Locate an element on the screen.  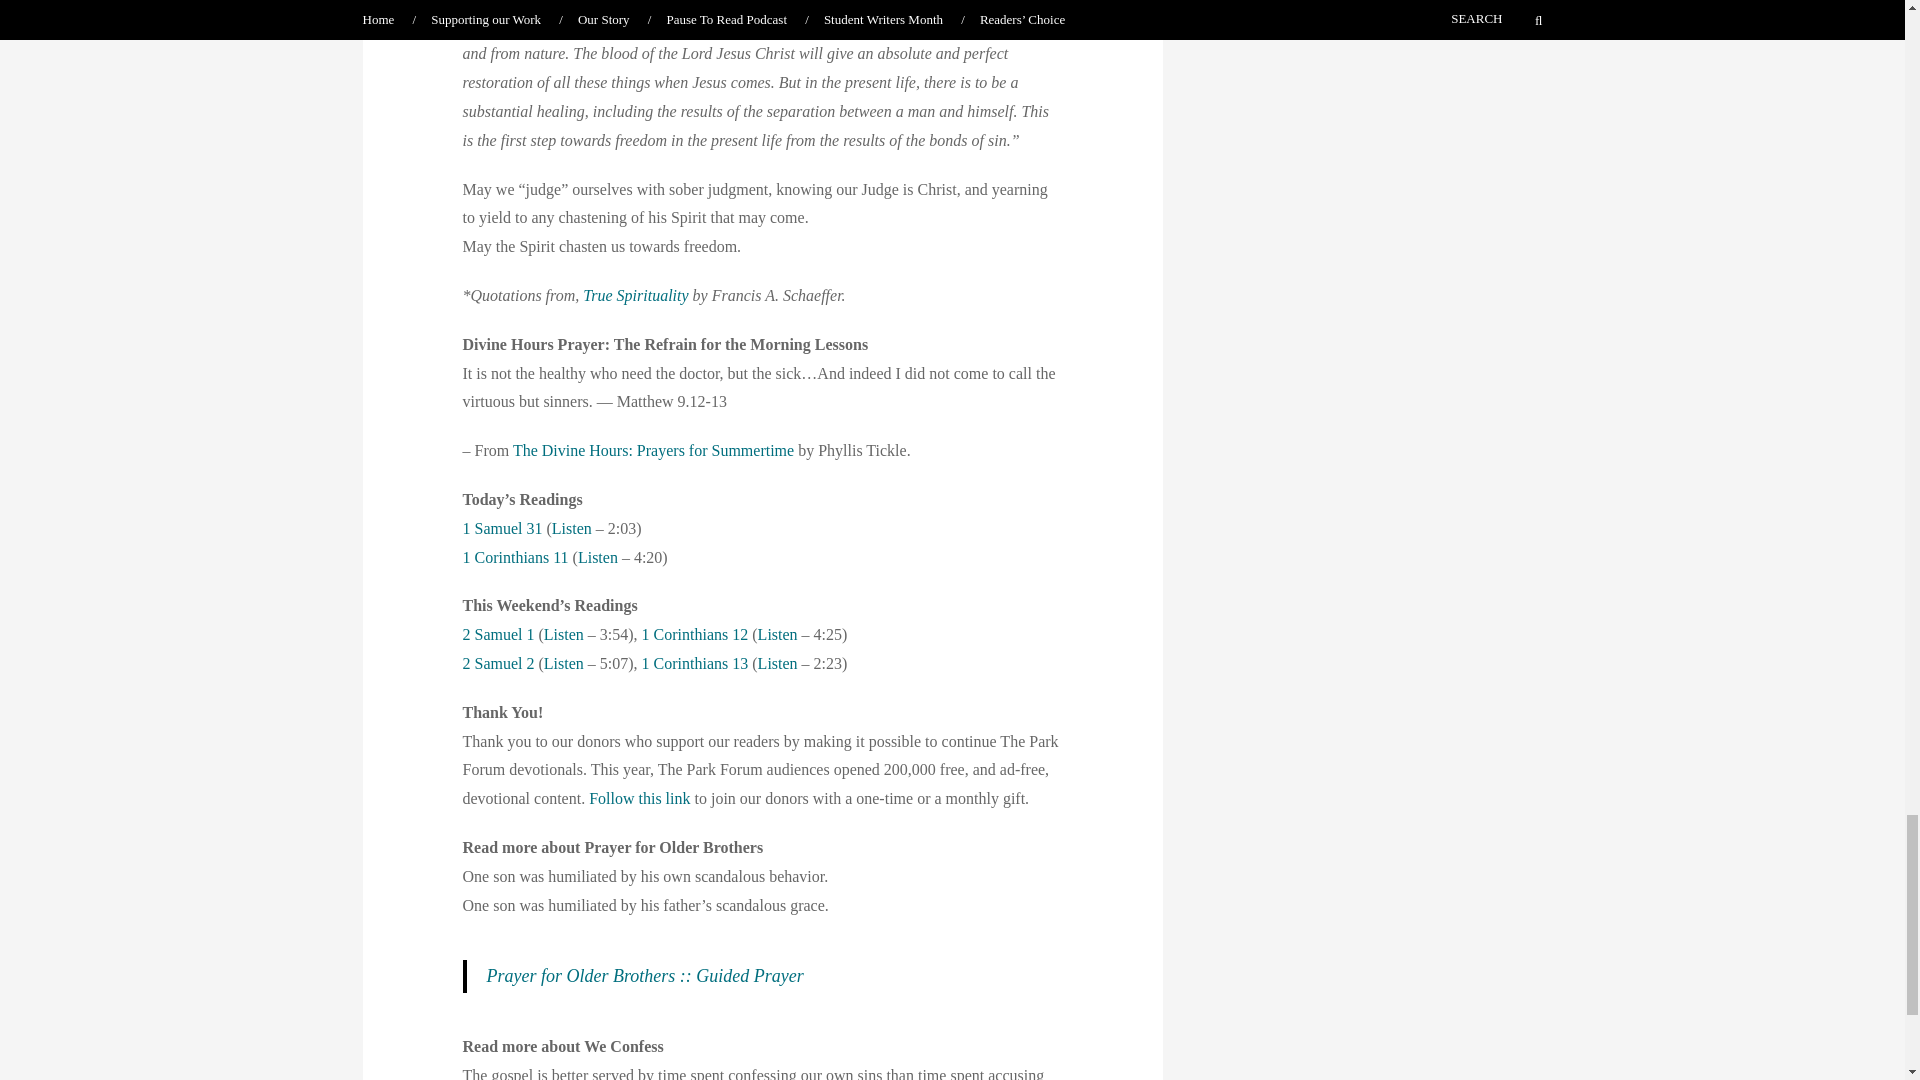
Listen is located at coordinates (563, 662).